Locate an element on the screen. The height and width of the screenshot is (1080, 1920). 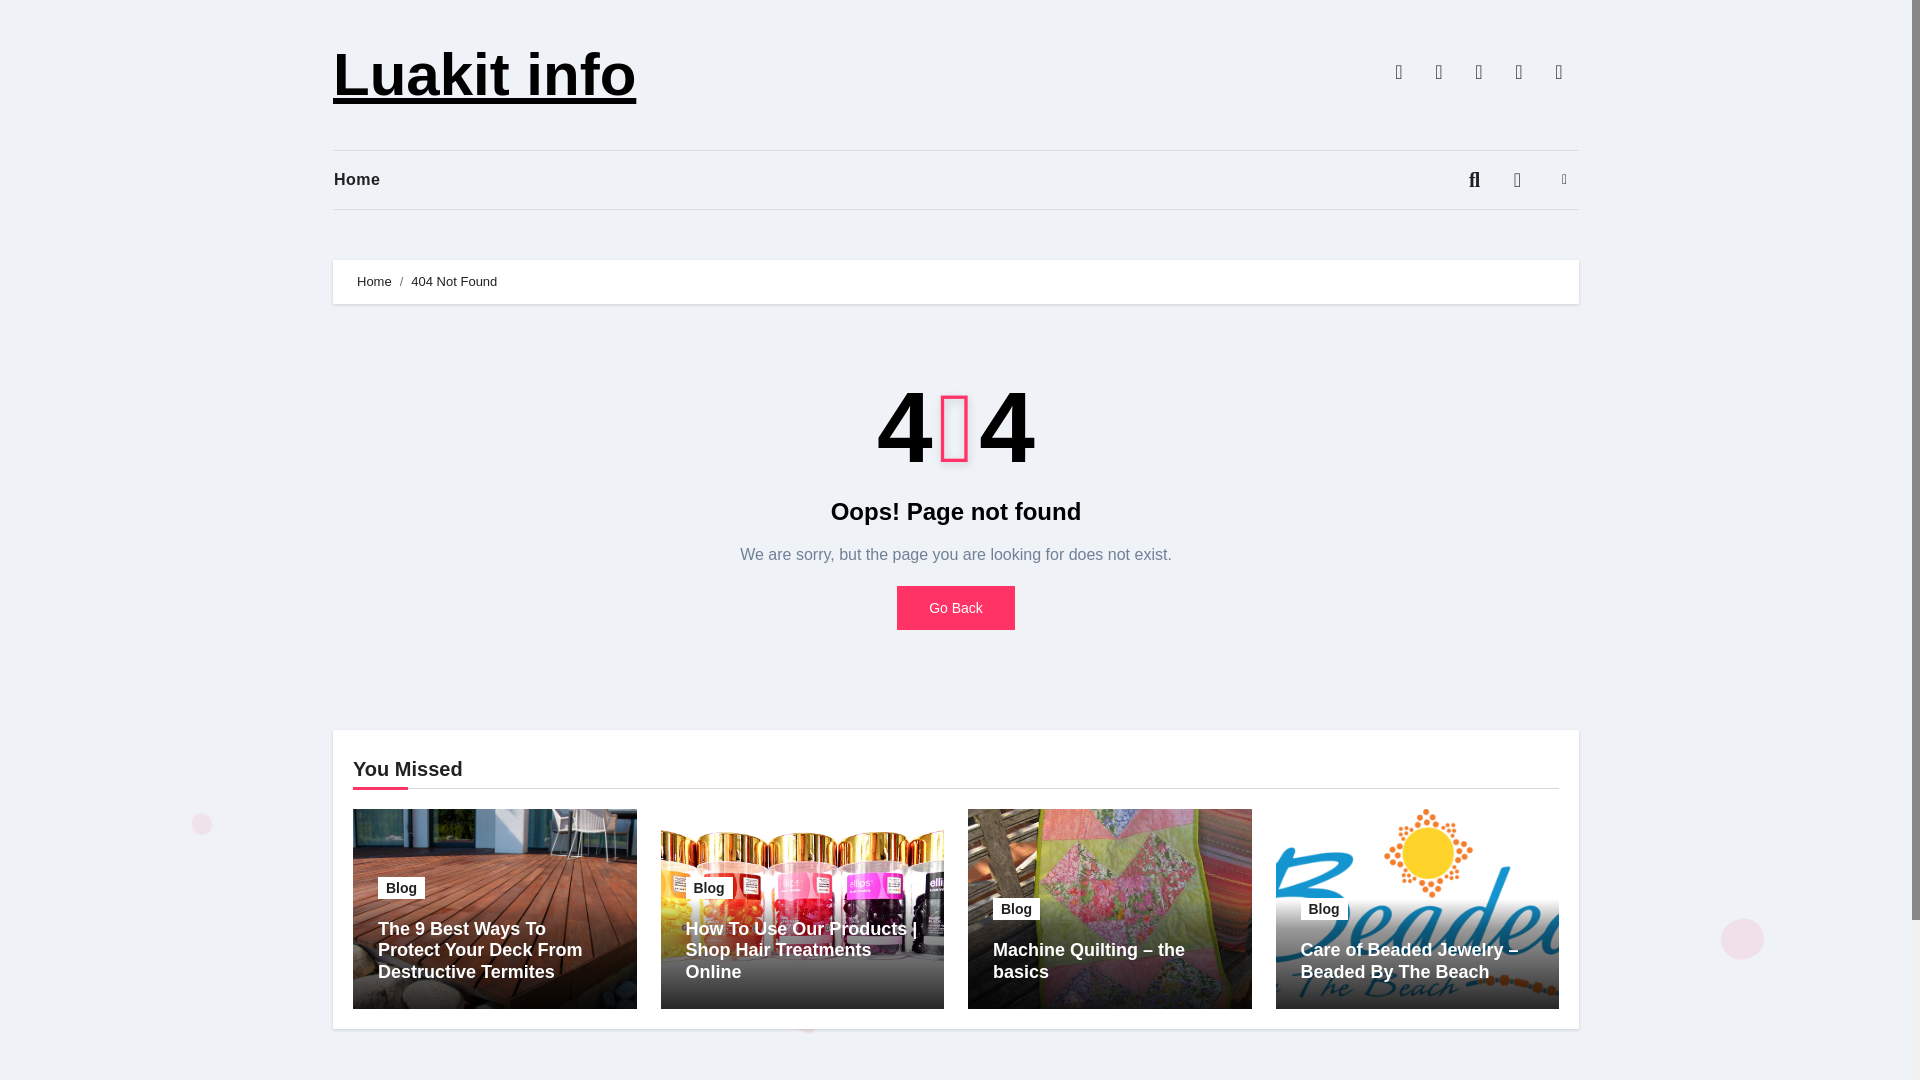
Blog is located at coordinates (709, 887).